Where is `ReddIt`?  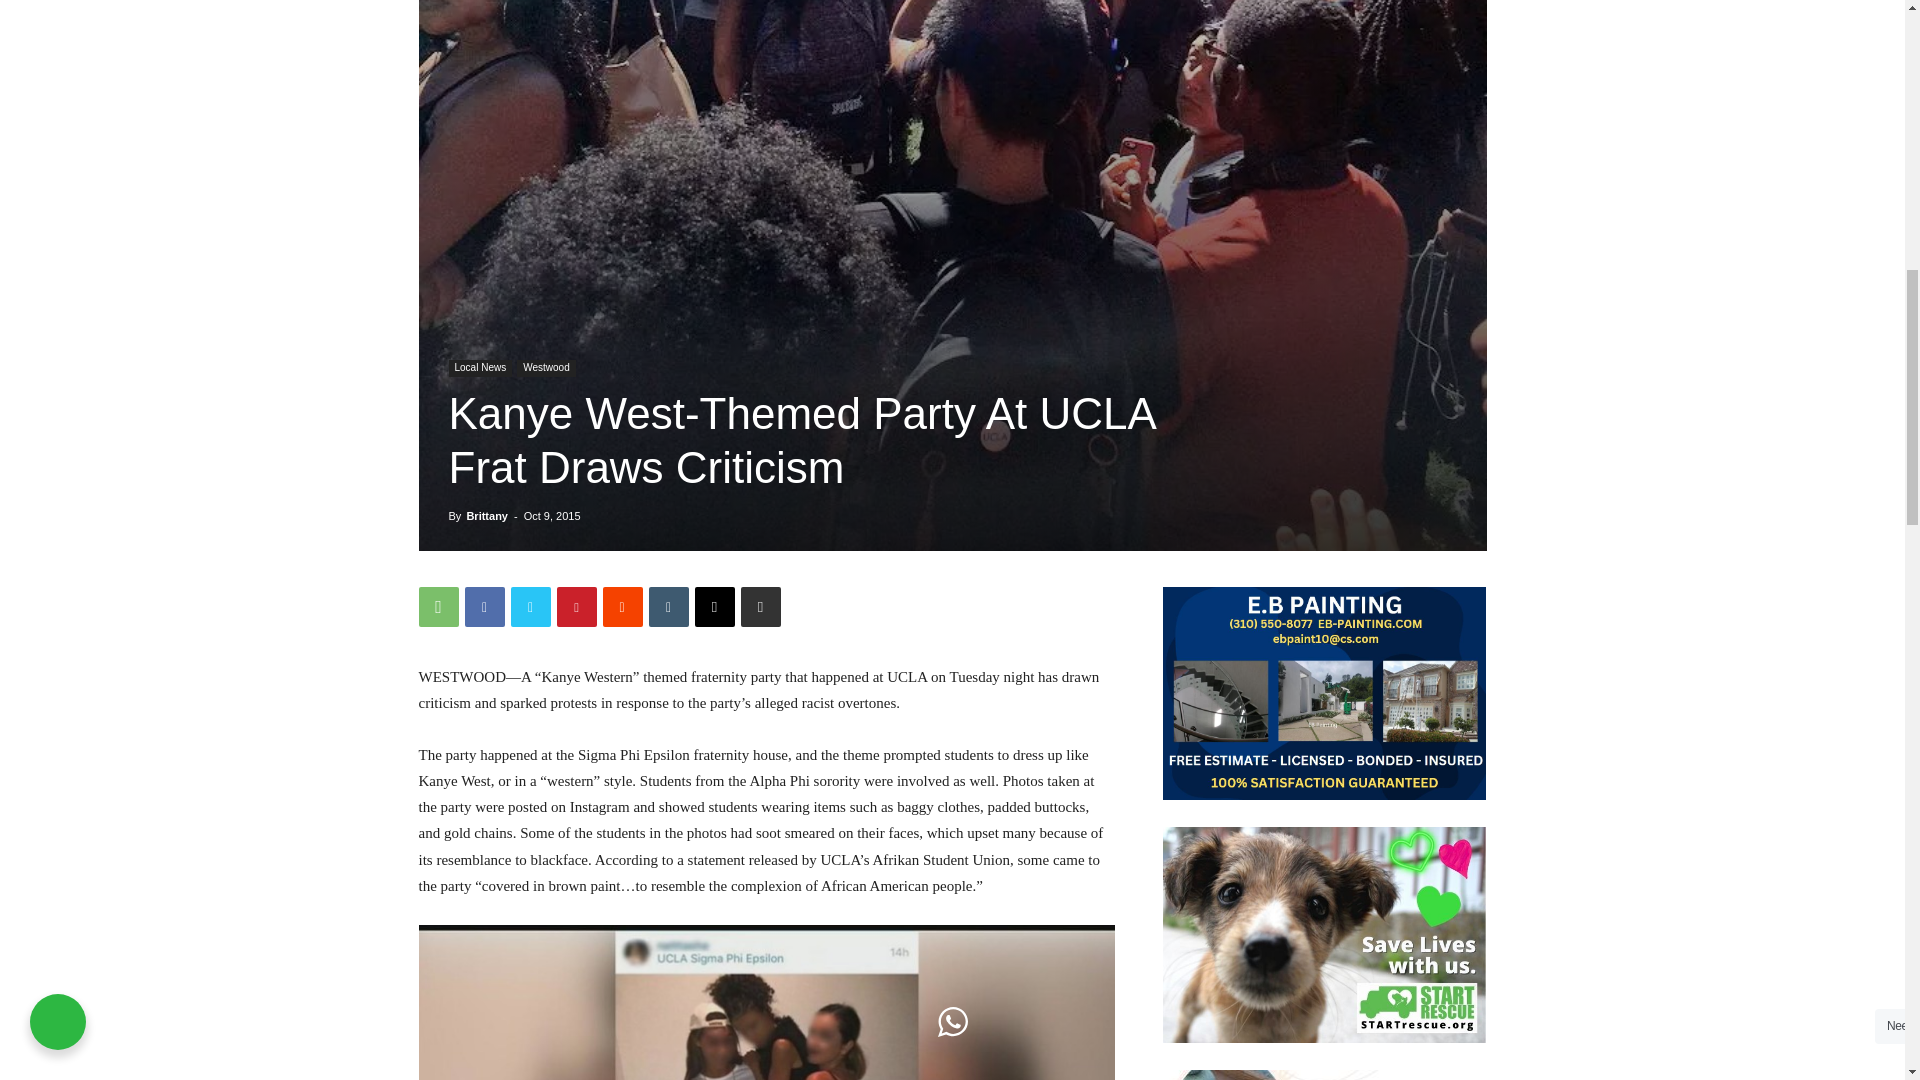
ReddIt is located at coordinates (622, 607).